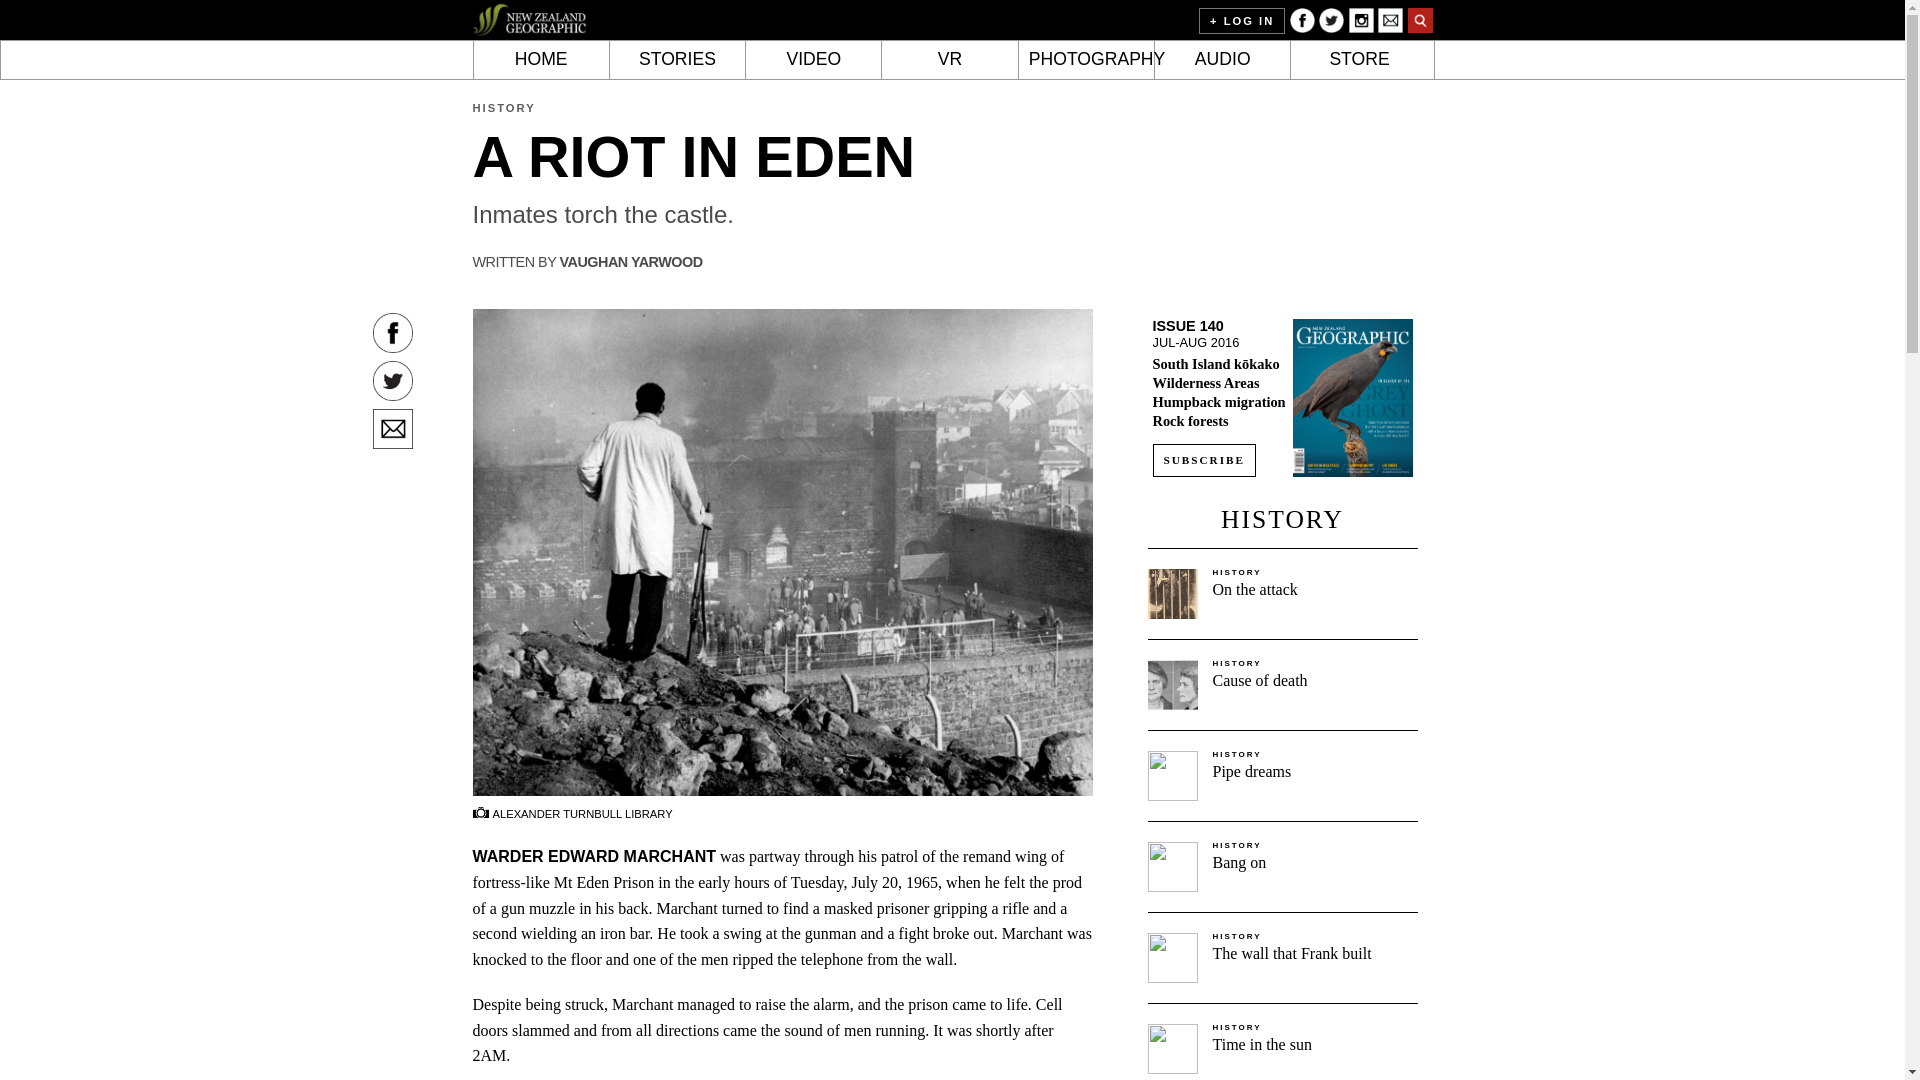 The height and width of the screenshot is (1080, 1920). I want to click on VIDEO, so click(814, 60).